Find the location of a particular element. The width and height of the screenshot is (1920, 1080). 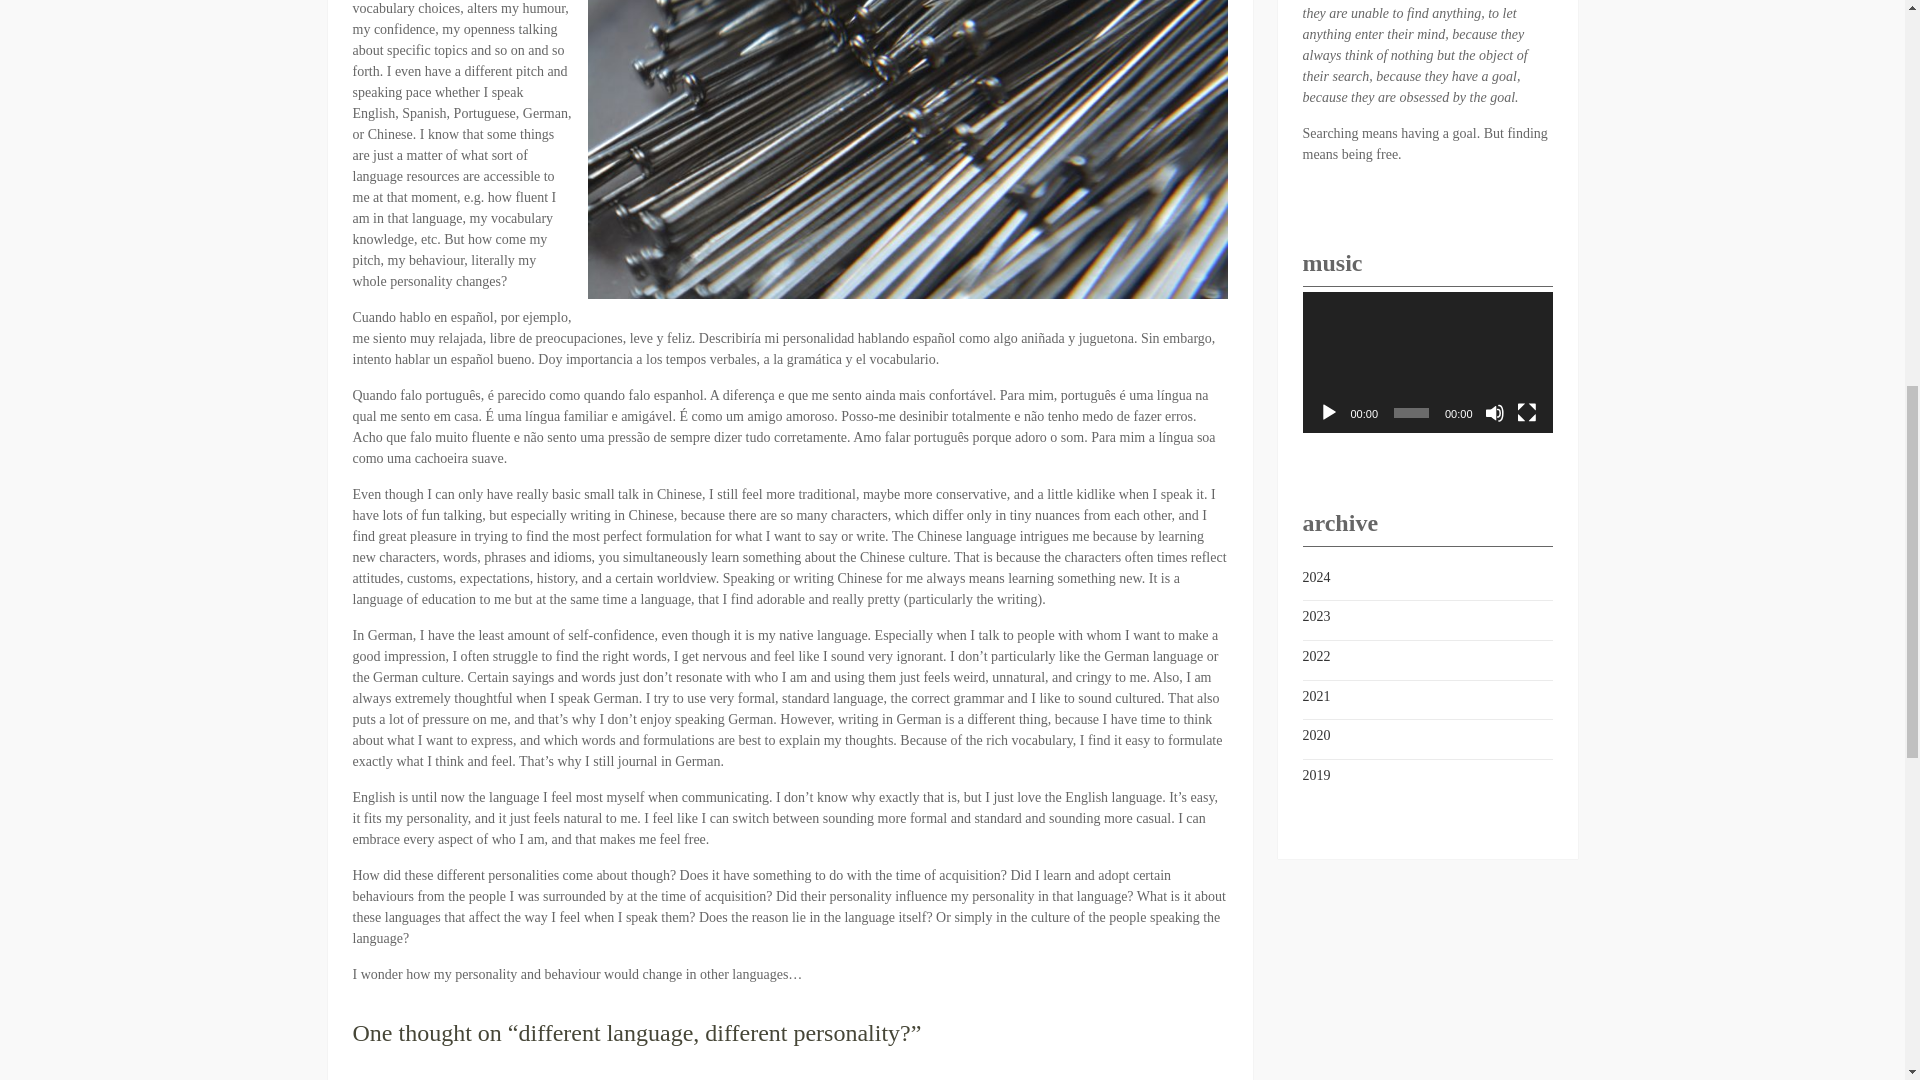

2019 is located at coordinates (1316, 775).